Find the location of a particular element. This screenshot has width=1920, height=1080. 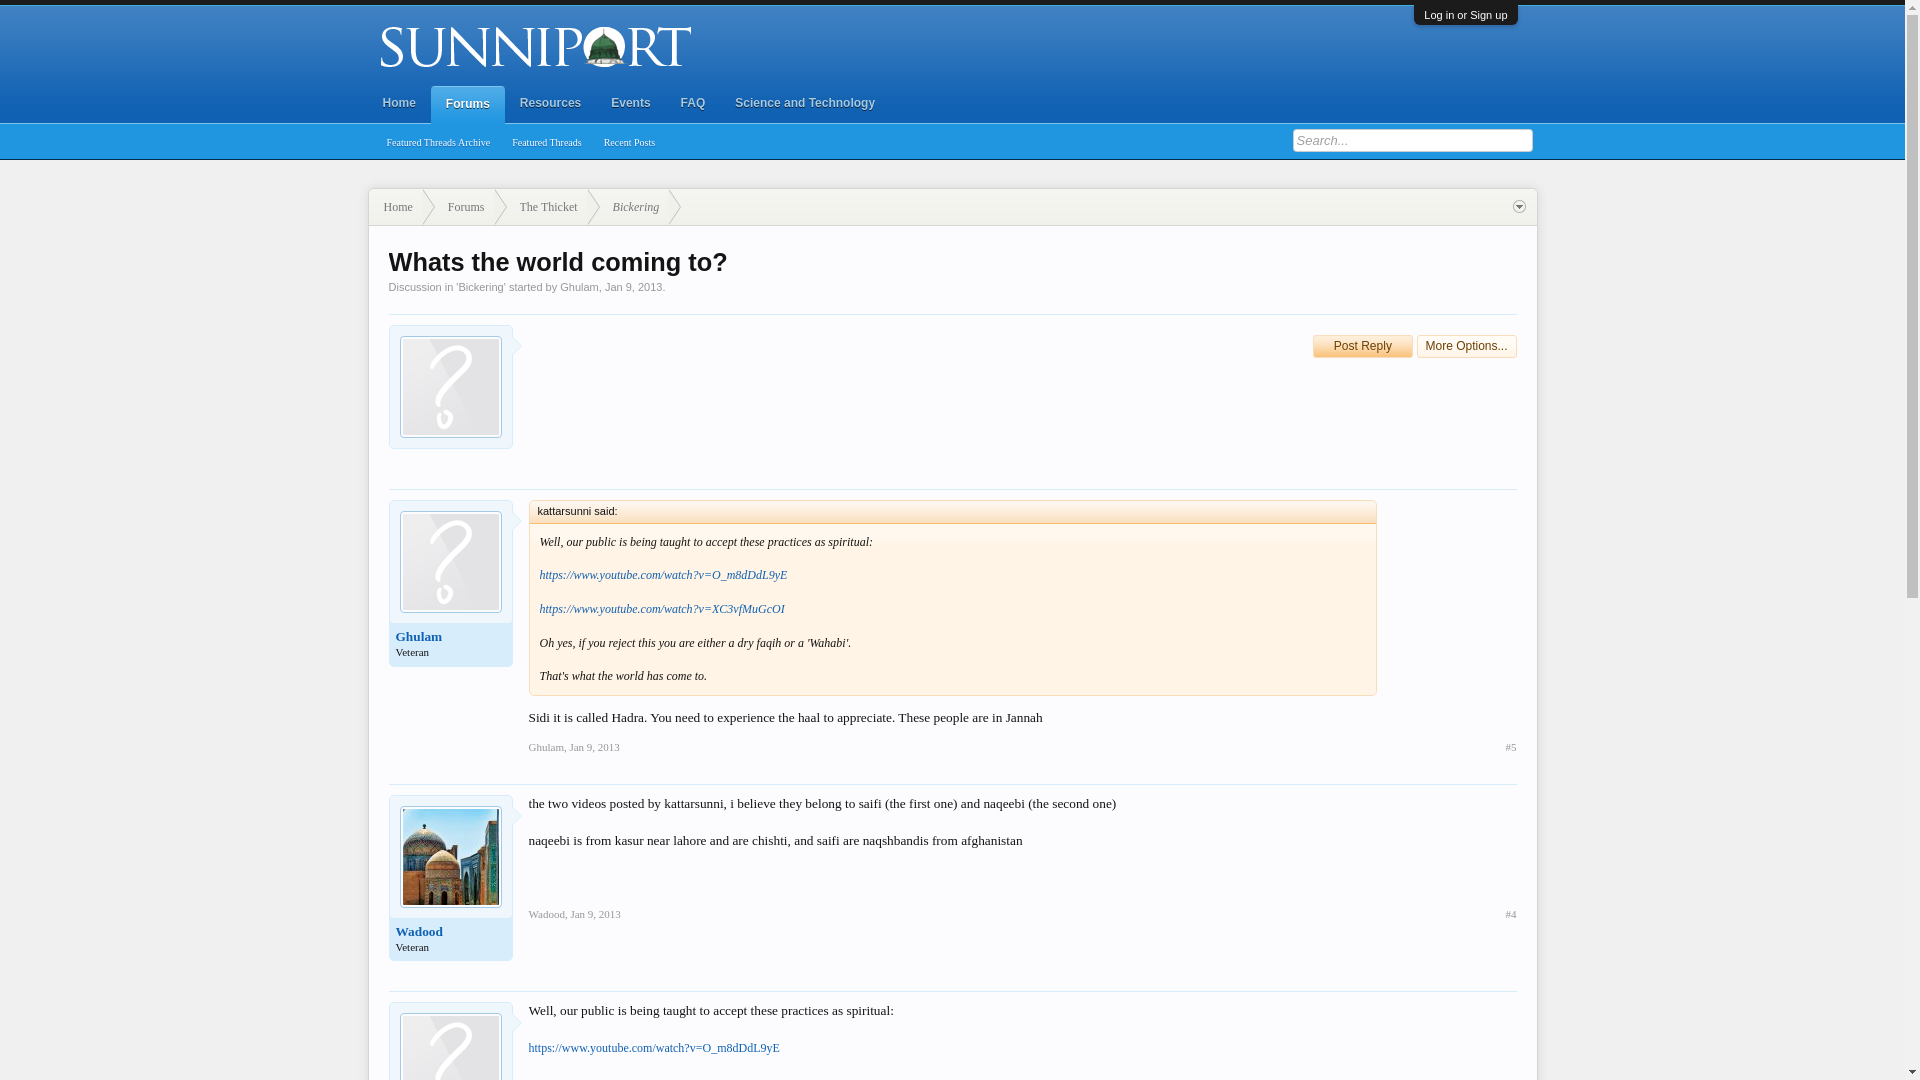

Forums is located at coordinates (458, 207).